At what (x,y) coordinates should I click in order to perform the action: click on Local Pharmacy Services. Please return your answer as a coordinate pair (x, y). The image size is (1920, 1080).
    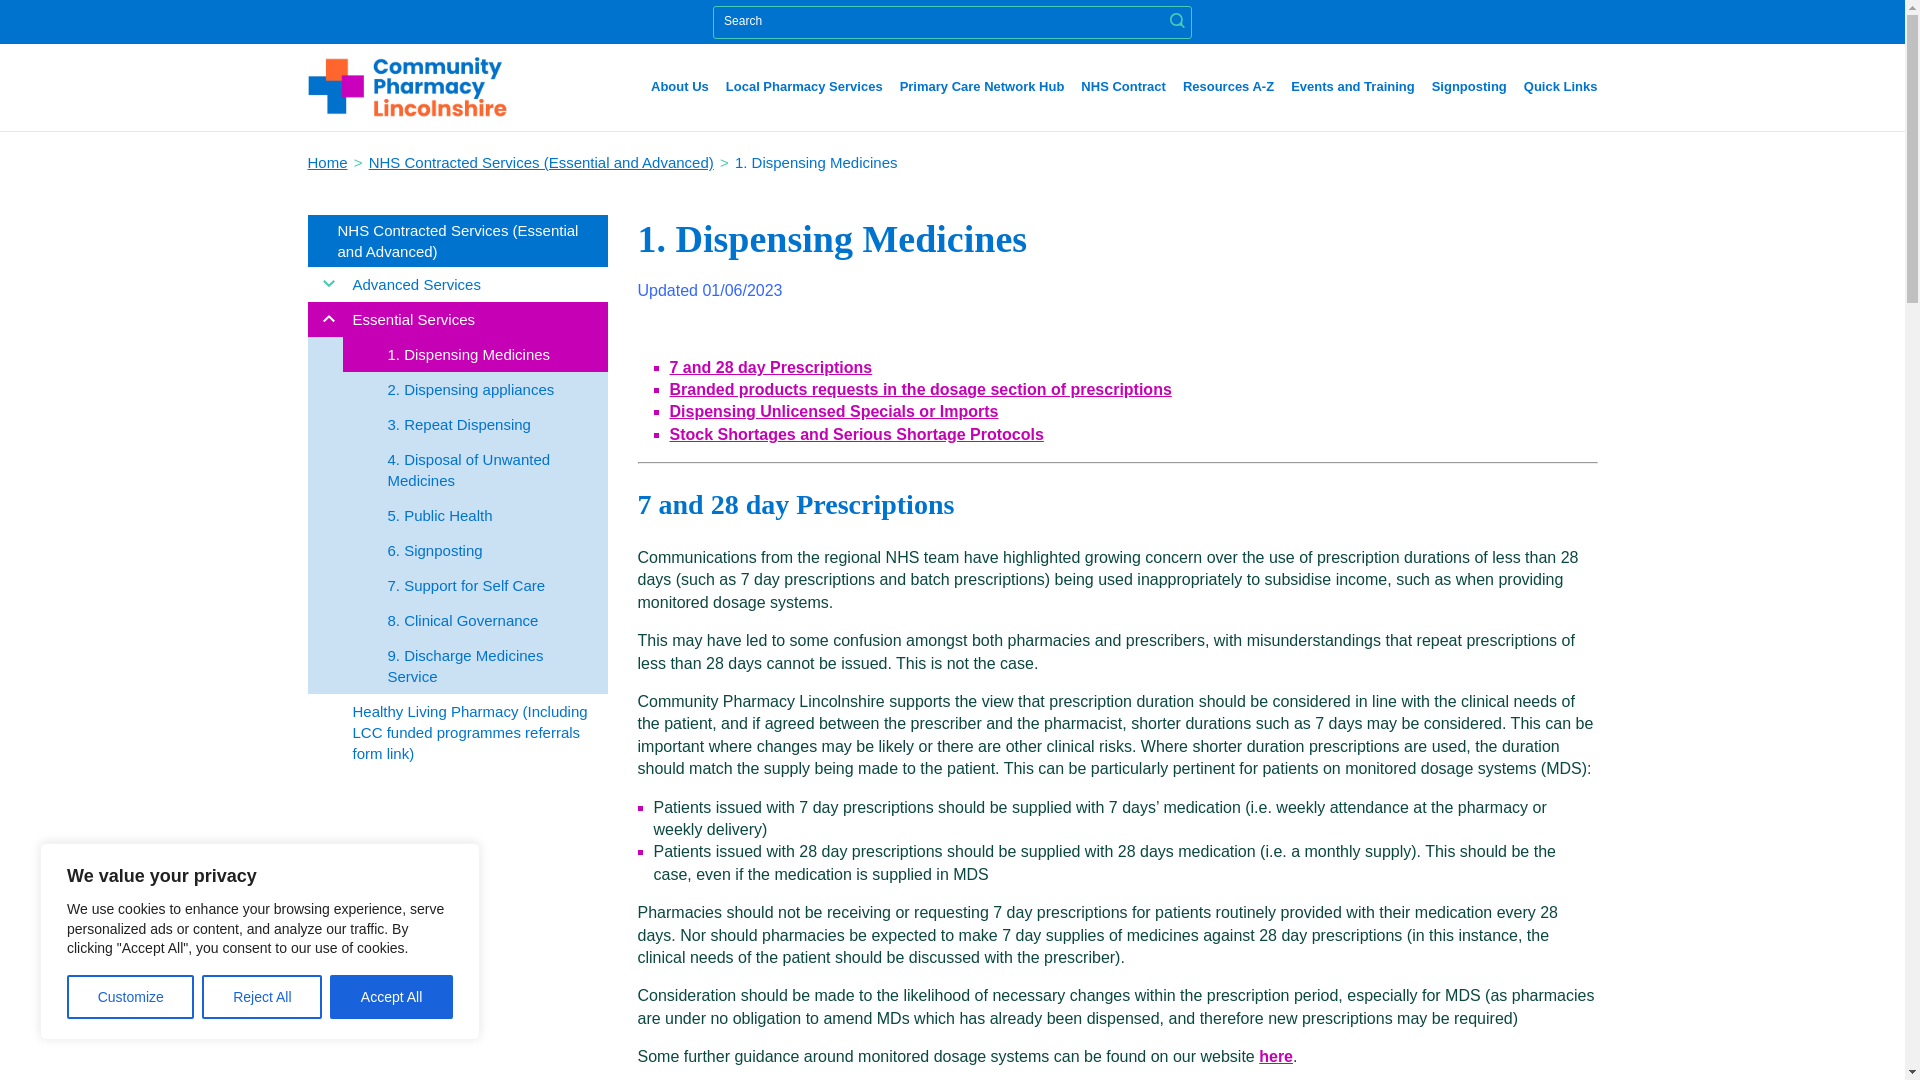
    Looking at the image, I should click on (804, 86).